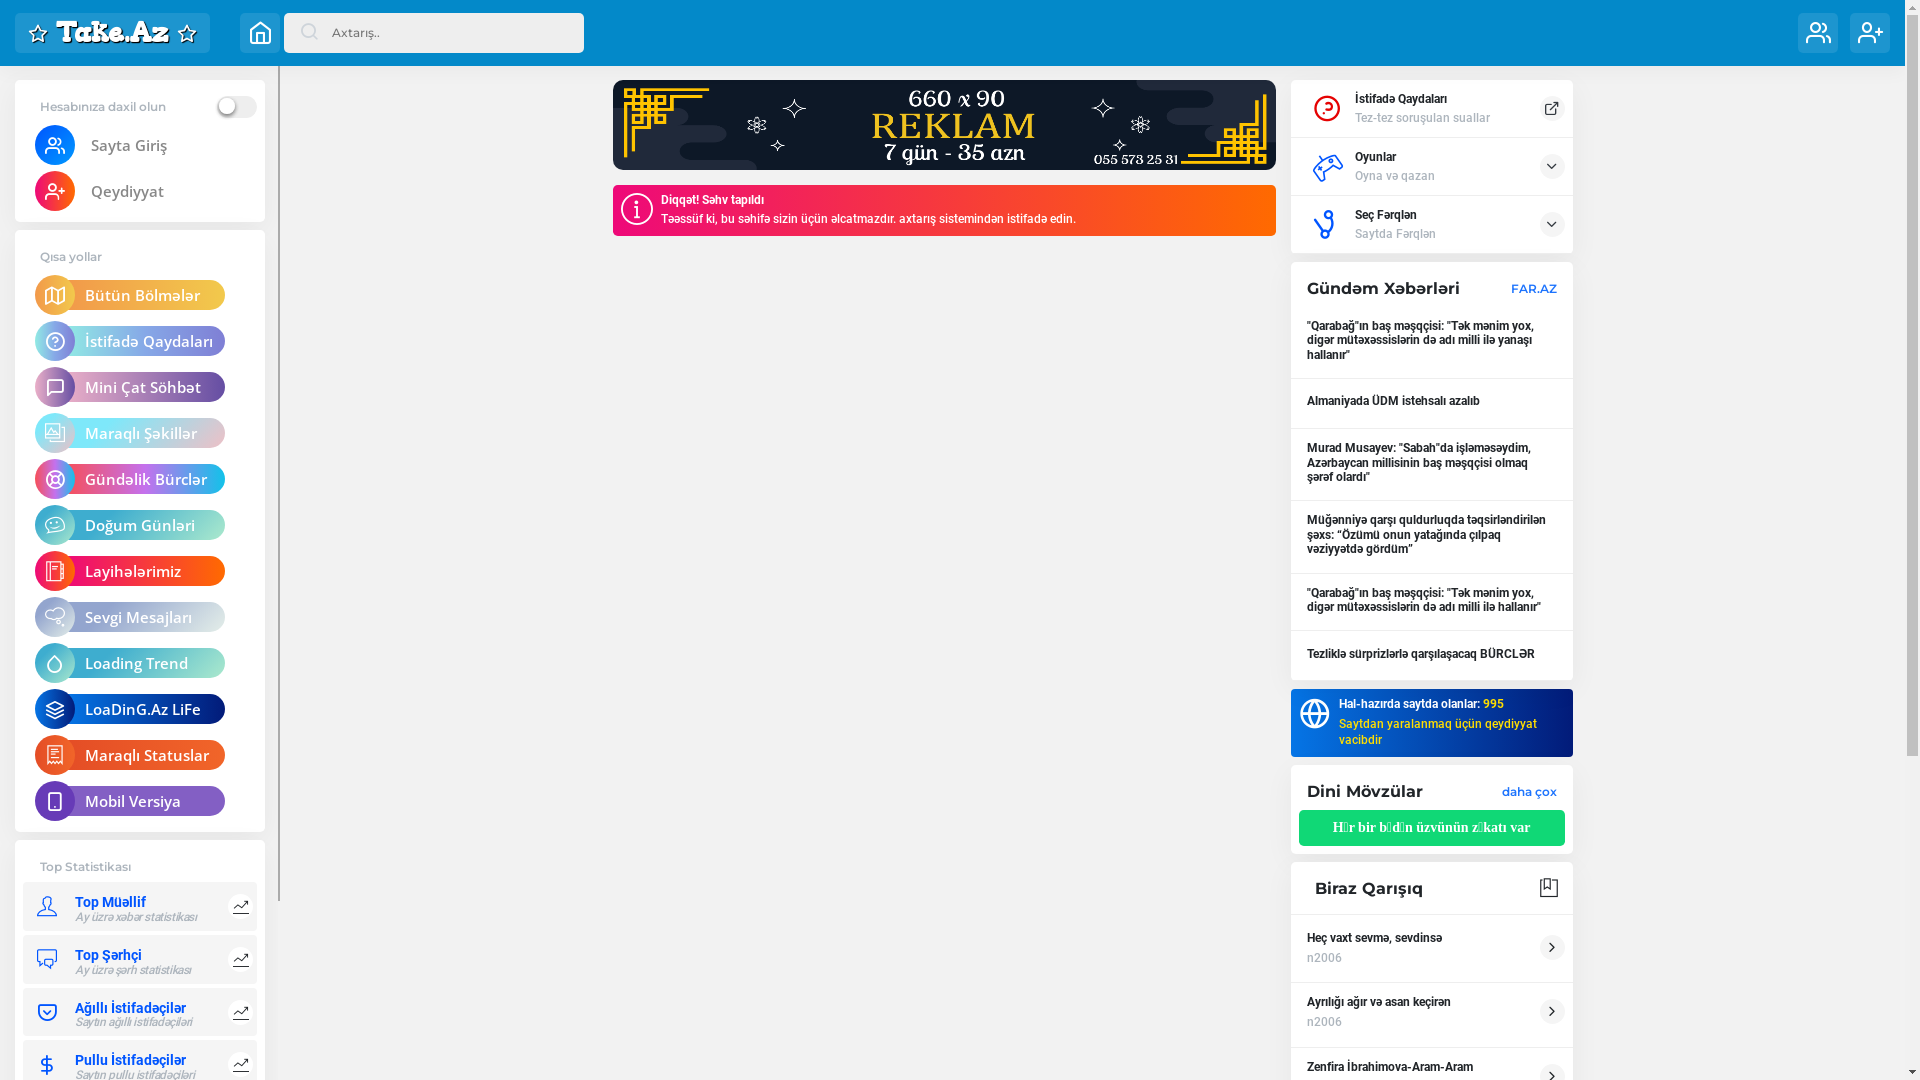 This screenshot has width=1920, height=1080. What do you see at coordinates (944, 125) in the screenshot?
I see `reklam` at bounding box center [944, 125].